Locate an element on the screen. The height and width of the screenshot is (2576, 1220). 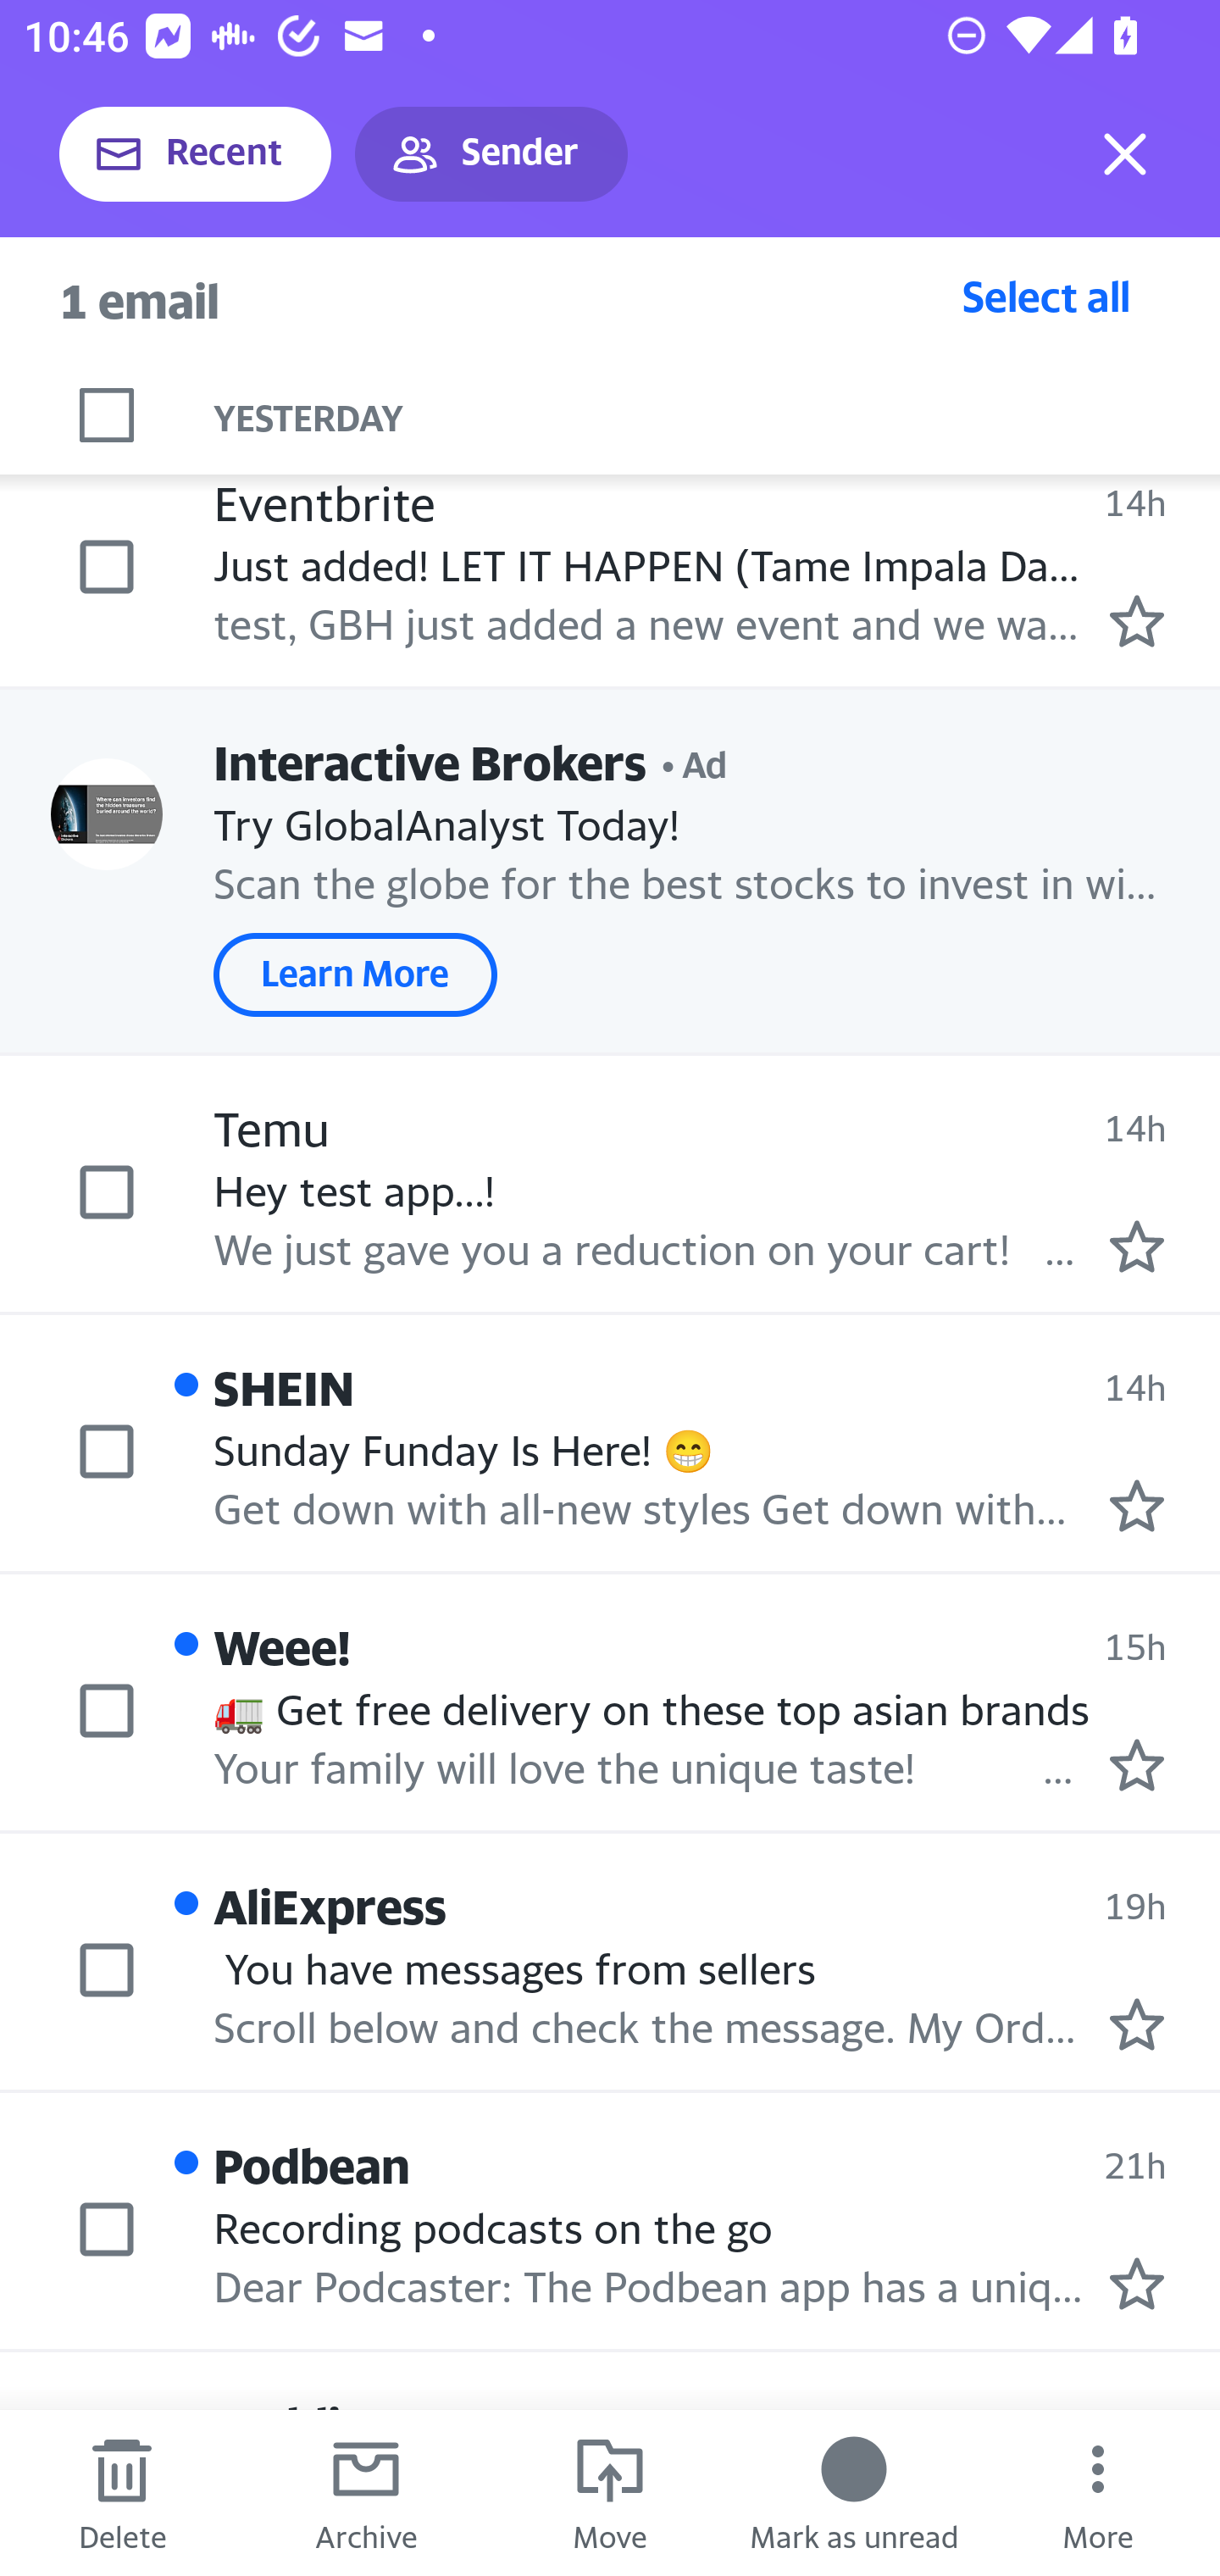
Mark as starred. is located at coordinates (1137, 622).